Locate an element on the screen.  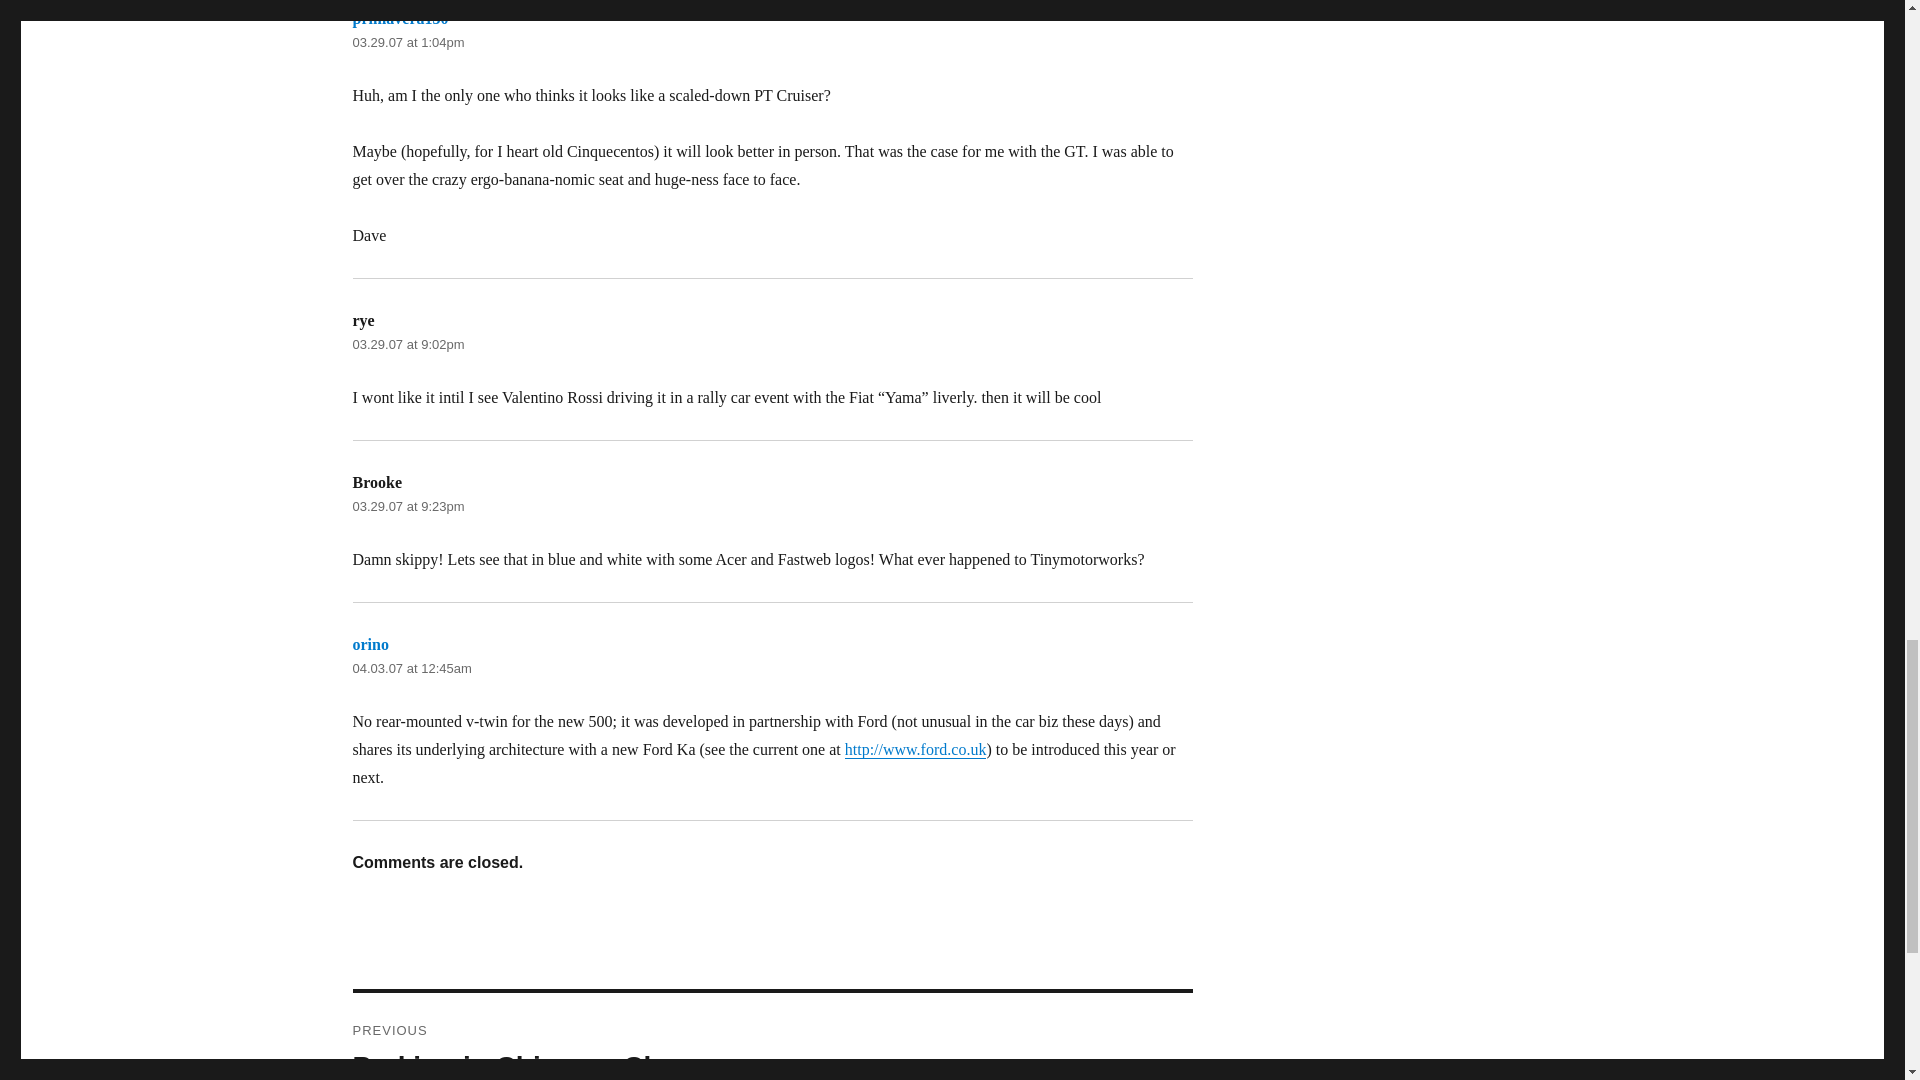
04.03.07 at 12:45am is located at coordinates (410, 668).